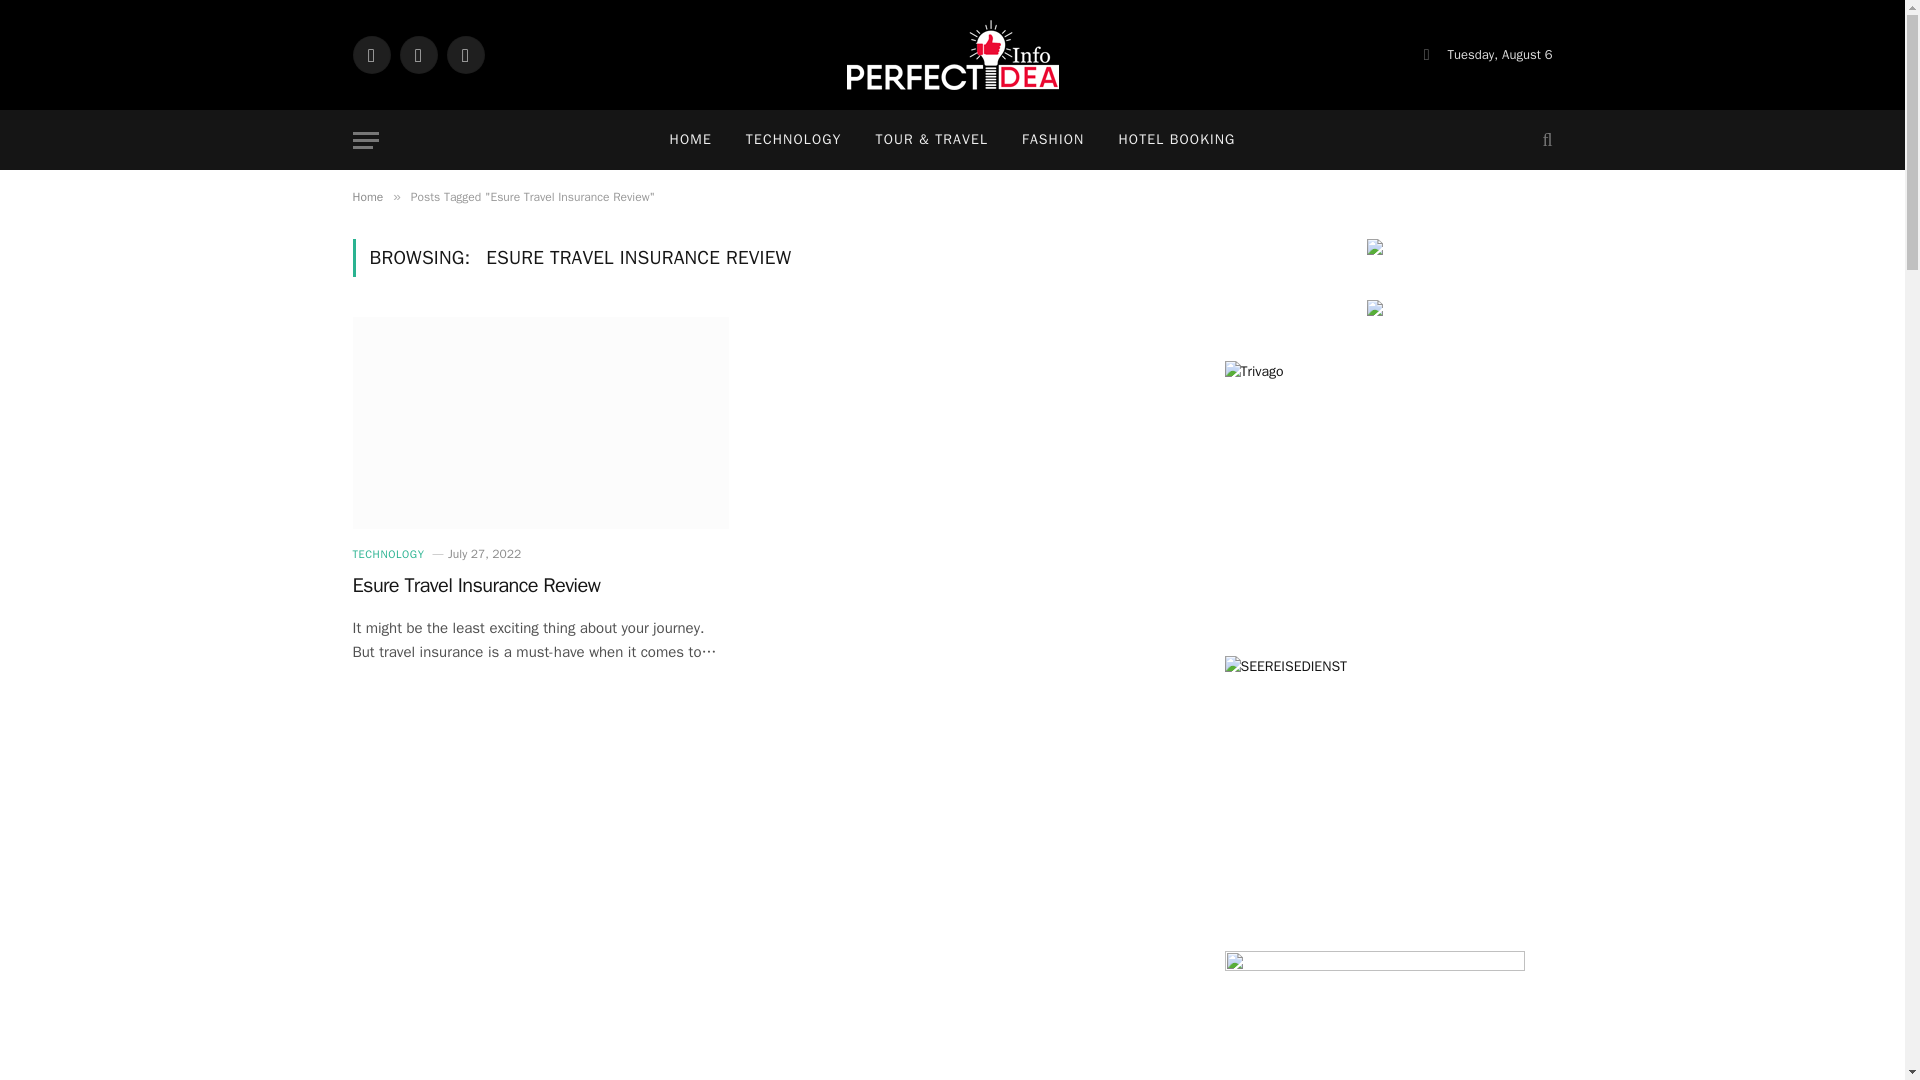 Image resolution: width=1920 pixels, height=1080 pixels. I want to click on Twitter, so click(418, 54).